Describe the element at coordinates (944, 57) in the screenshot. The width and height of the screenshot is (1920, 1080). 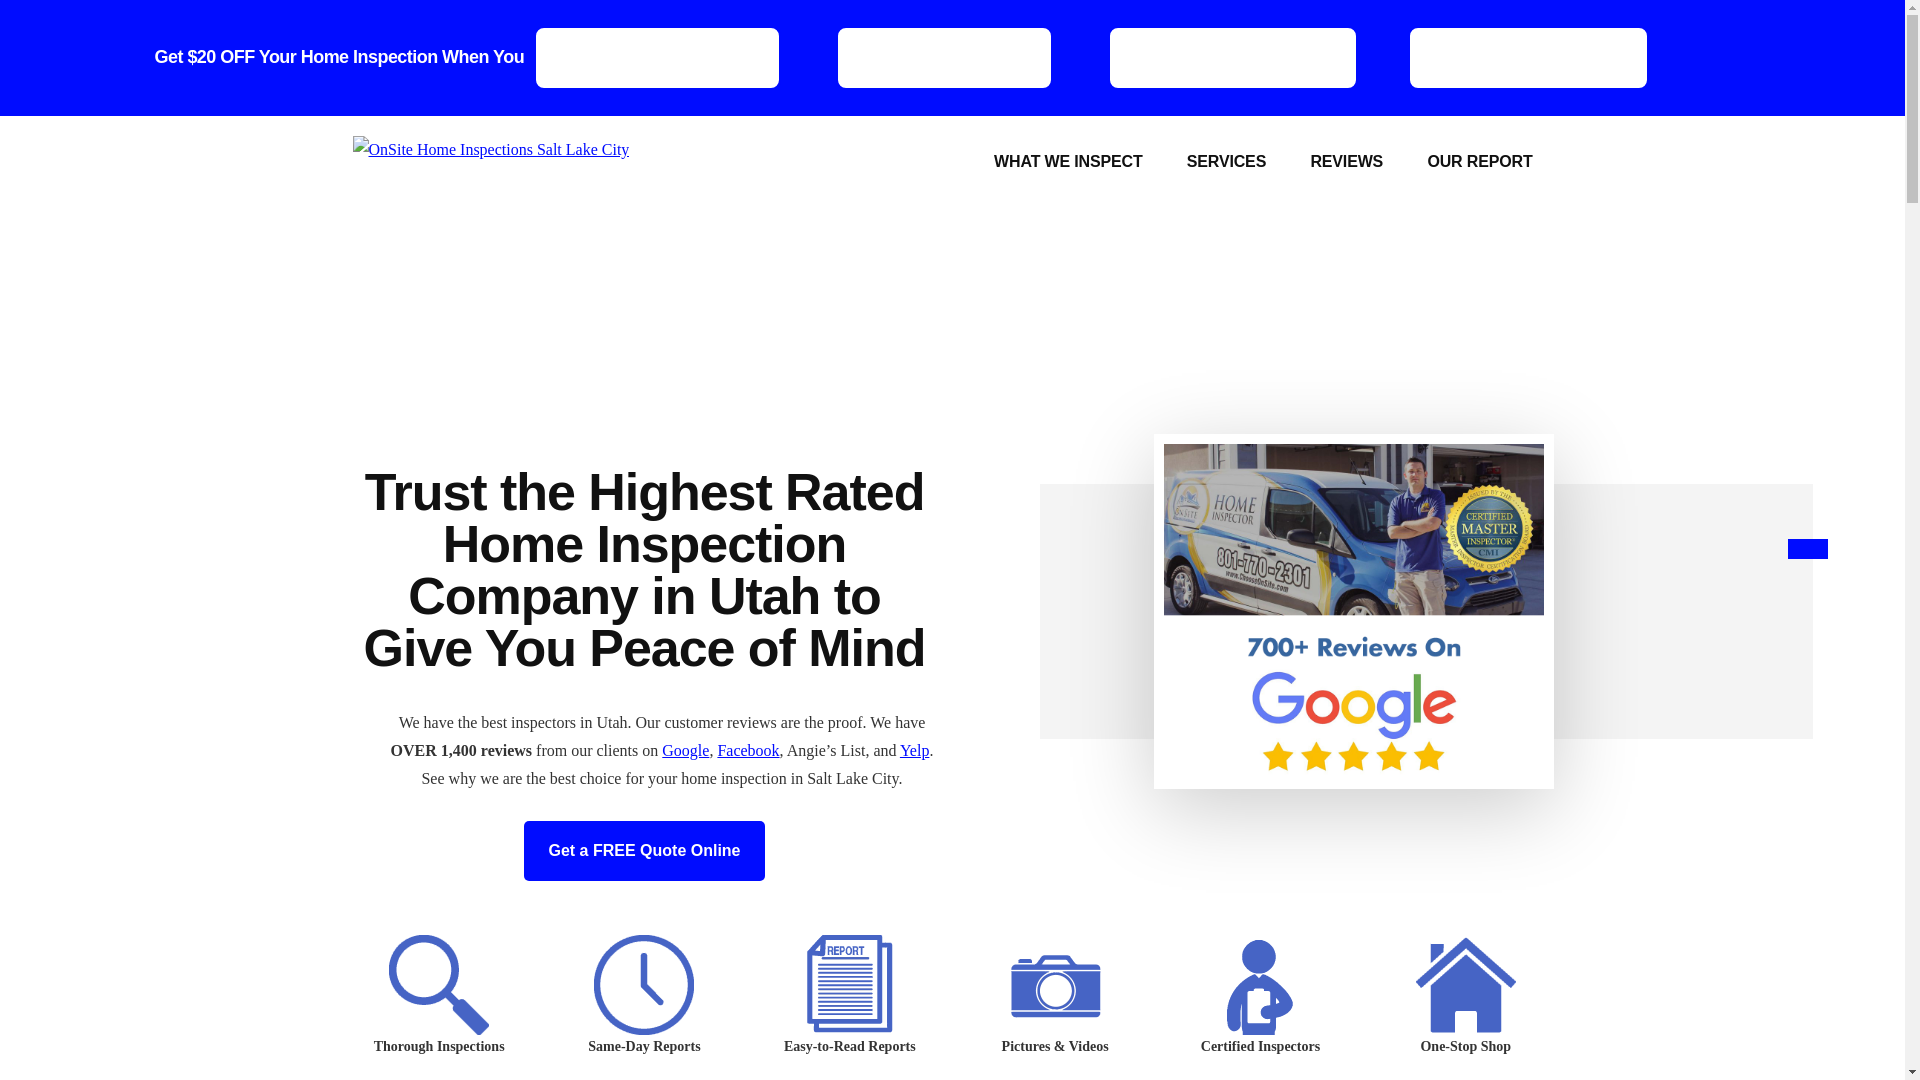
I see `Schedule Online Now` at that location.